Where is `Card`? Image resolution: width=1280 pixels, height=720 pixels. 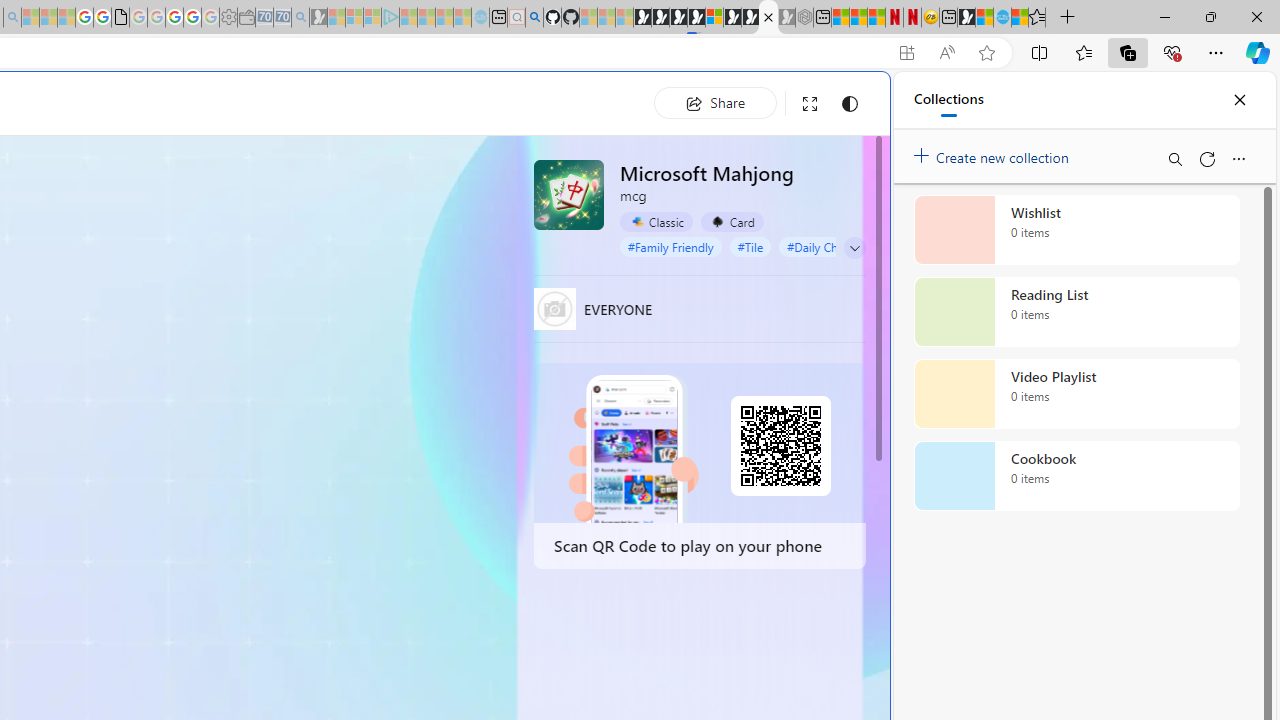
Card is located at coordinates (732, 221).